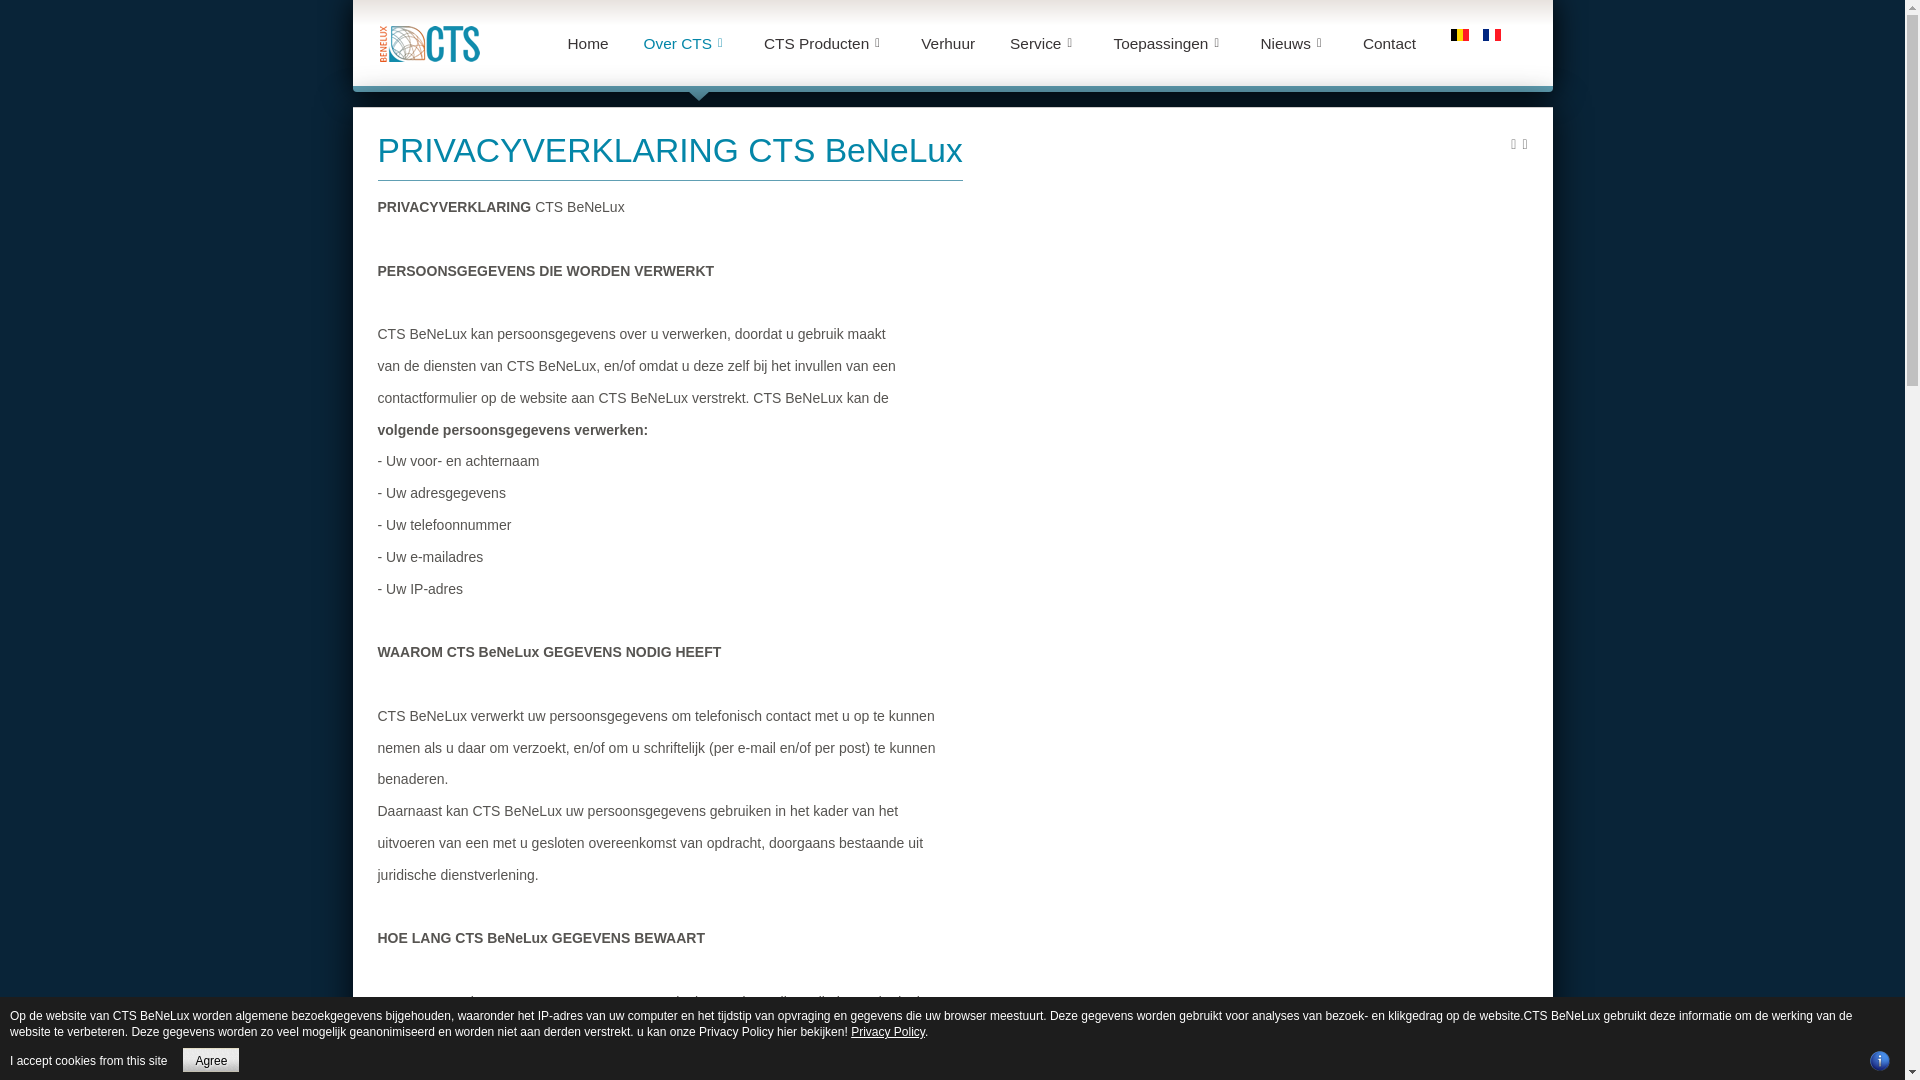 The image size is (1920, 1080). Describe the element at coordinates (1460, 35) in the screenshot. I see `Flemish (Belgium) ` at that location.